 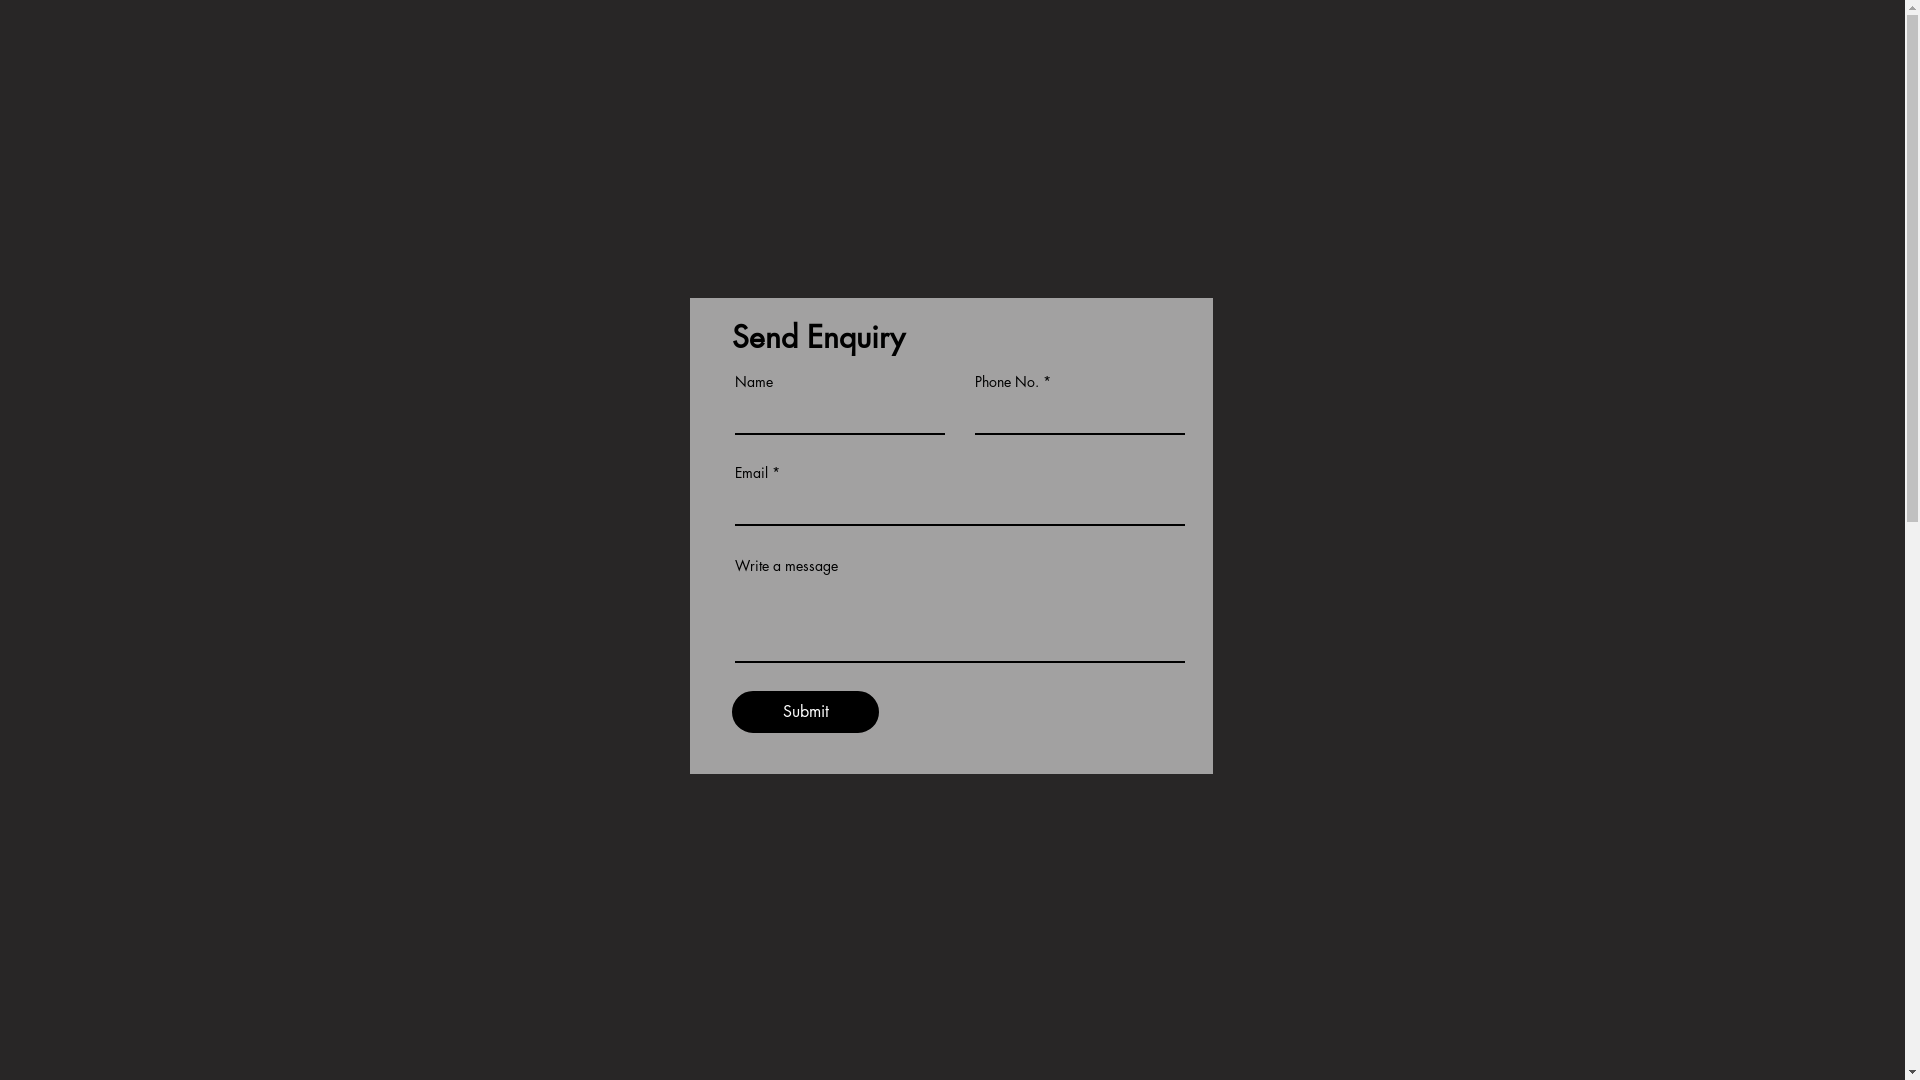 What do you see at coordinates (1361, 50) in the screenshot?
I see `Services` at bounding box center [1361, 50].